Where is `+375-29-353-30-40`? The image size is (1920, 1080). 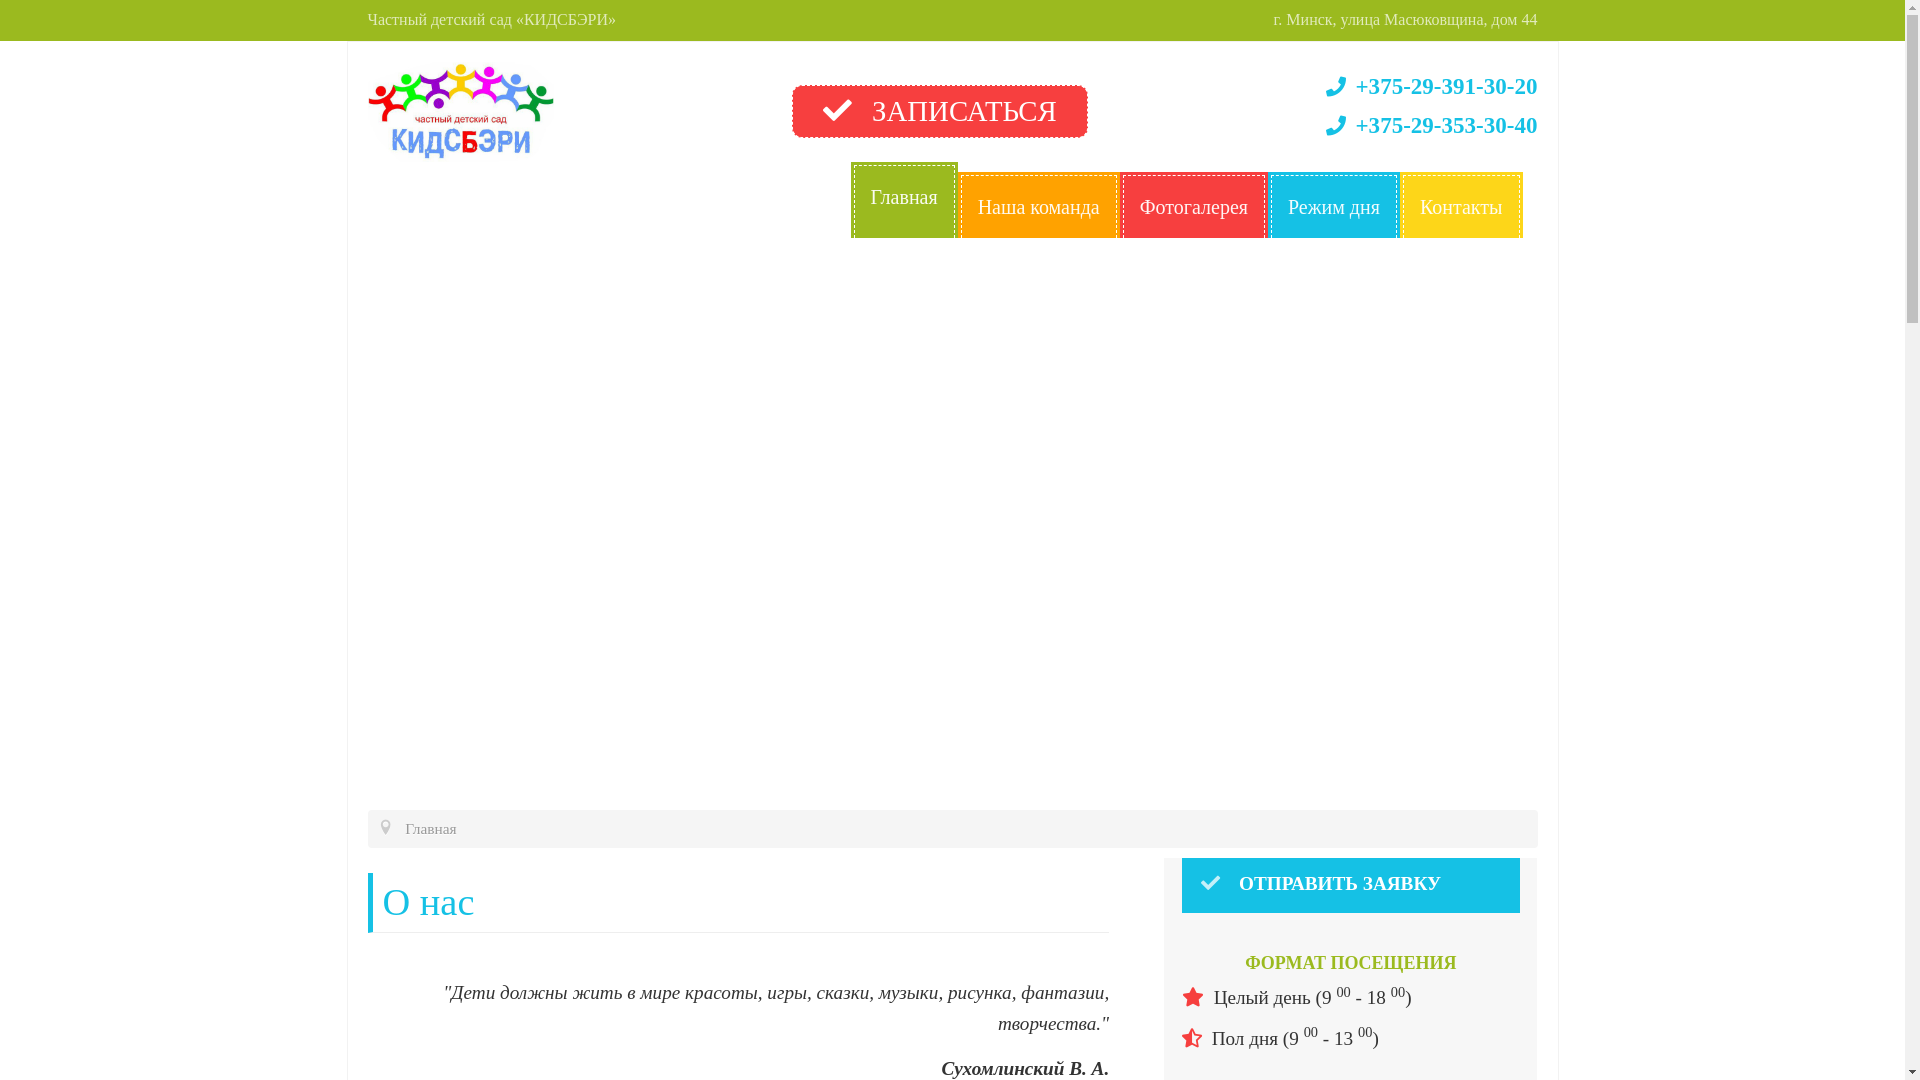 +375-29-353-30-40 is located at coordinates (1432, 126).